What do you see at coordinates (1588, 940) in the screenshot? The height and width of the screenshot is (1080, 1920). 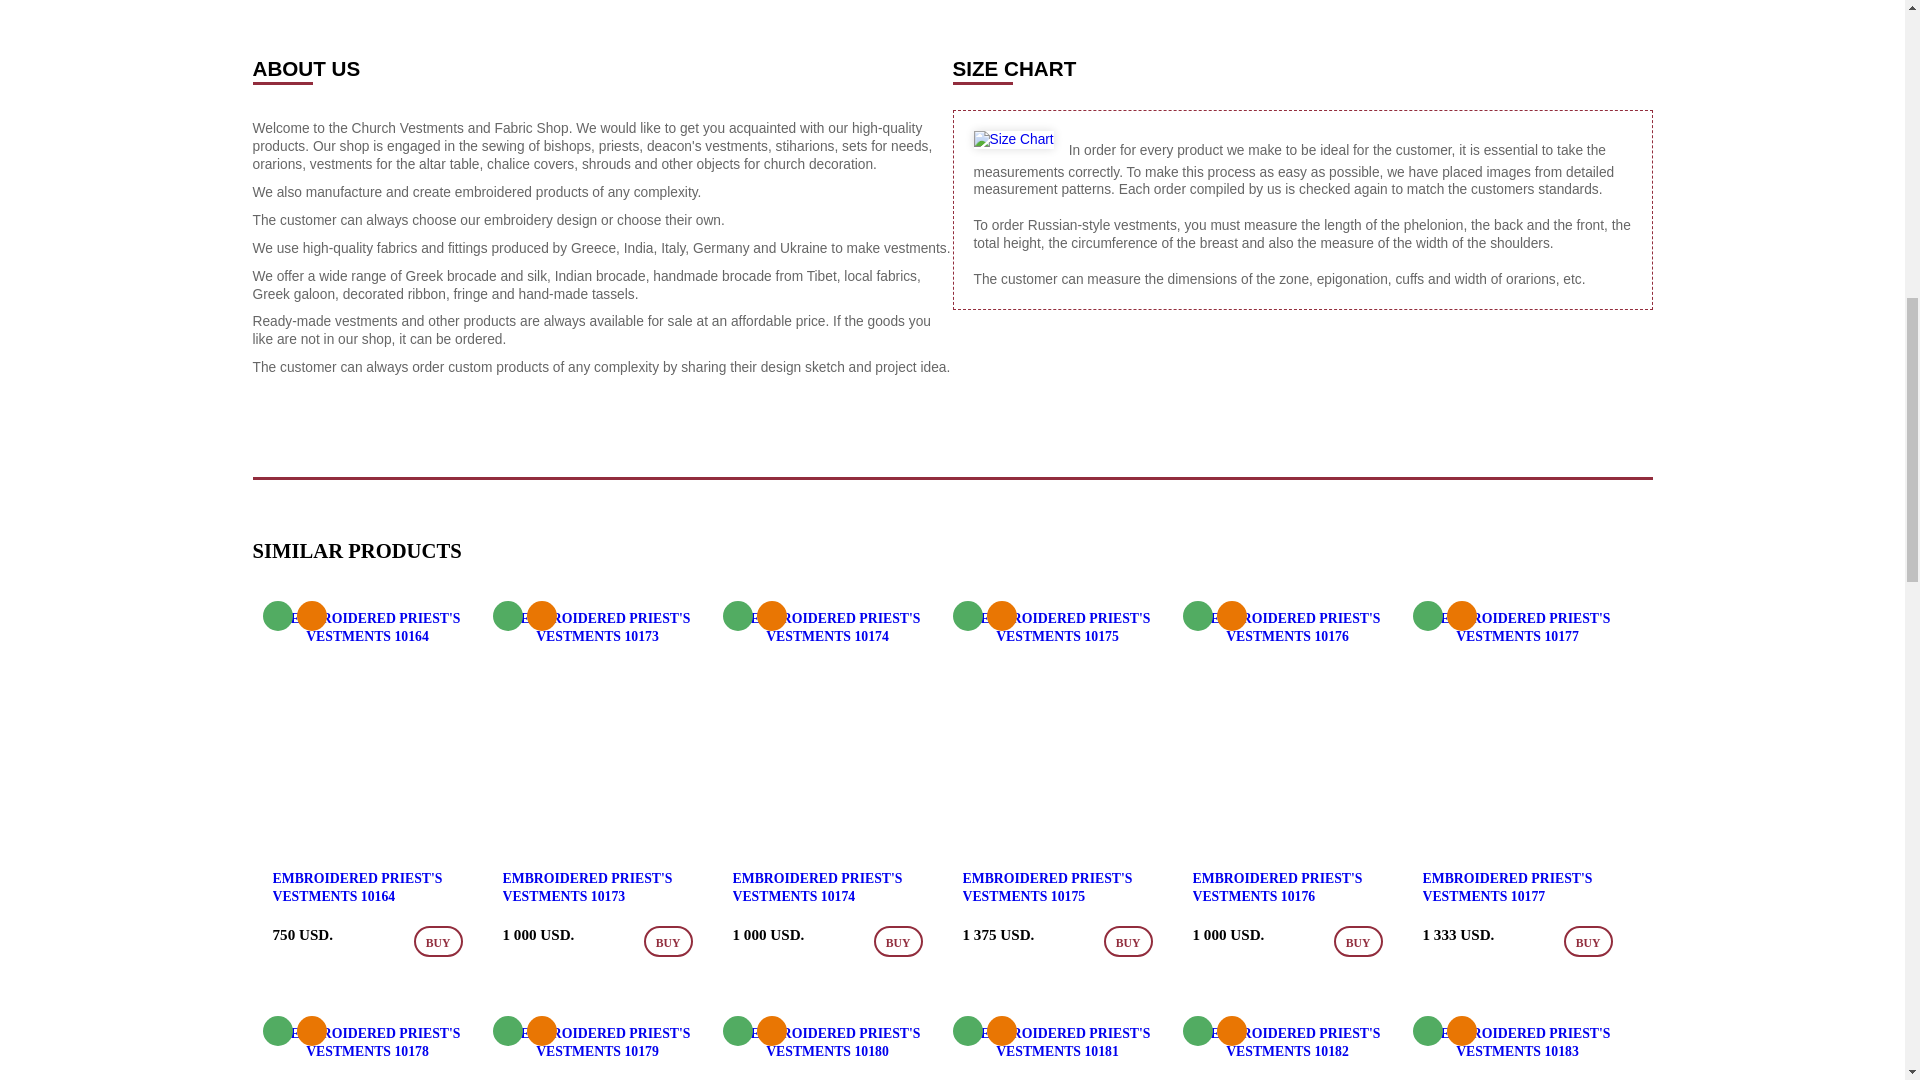 I see `BUY` at bounding box center [1588, 940].